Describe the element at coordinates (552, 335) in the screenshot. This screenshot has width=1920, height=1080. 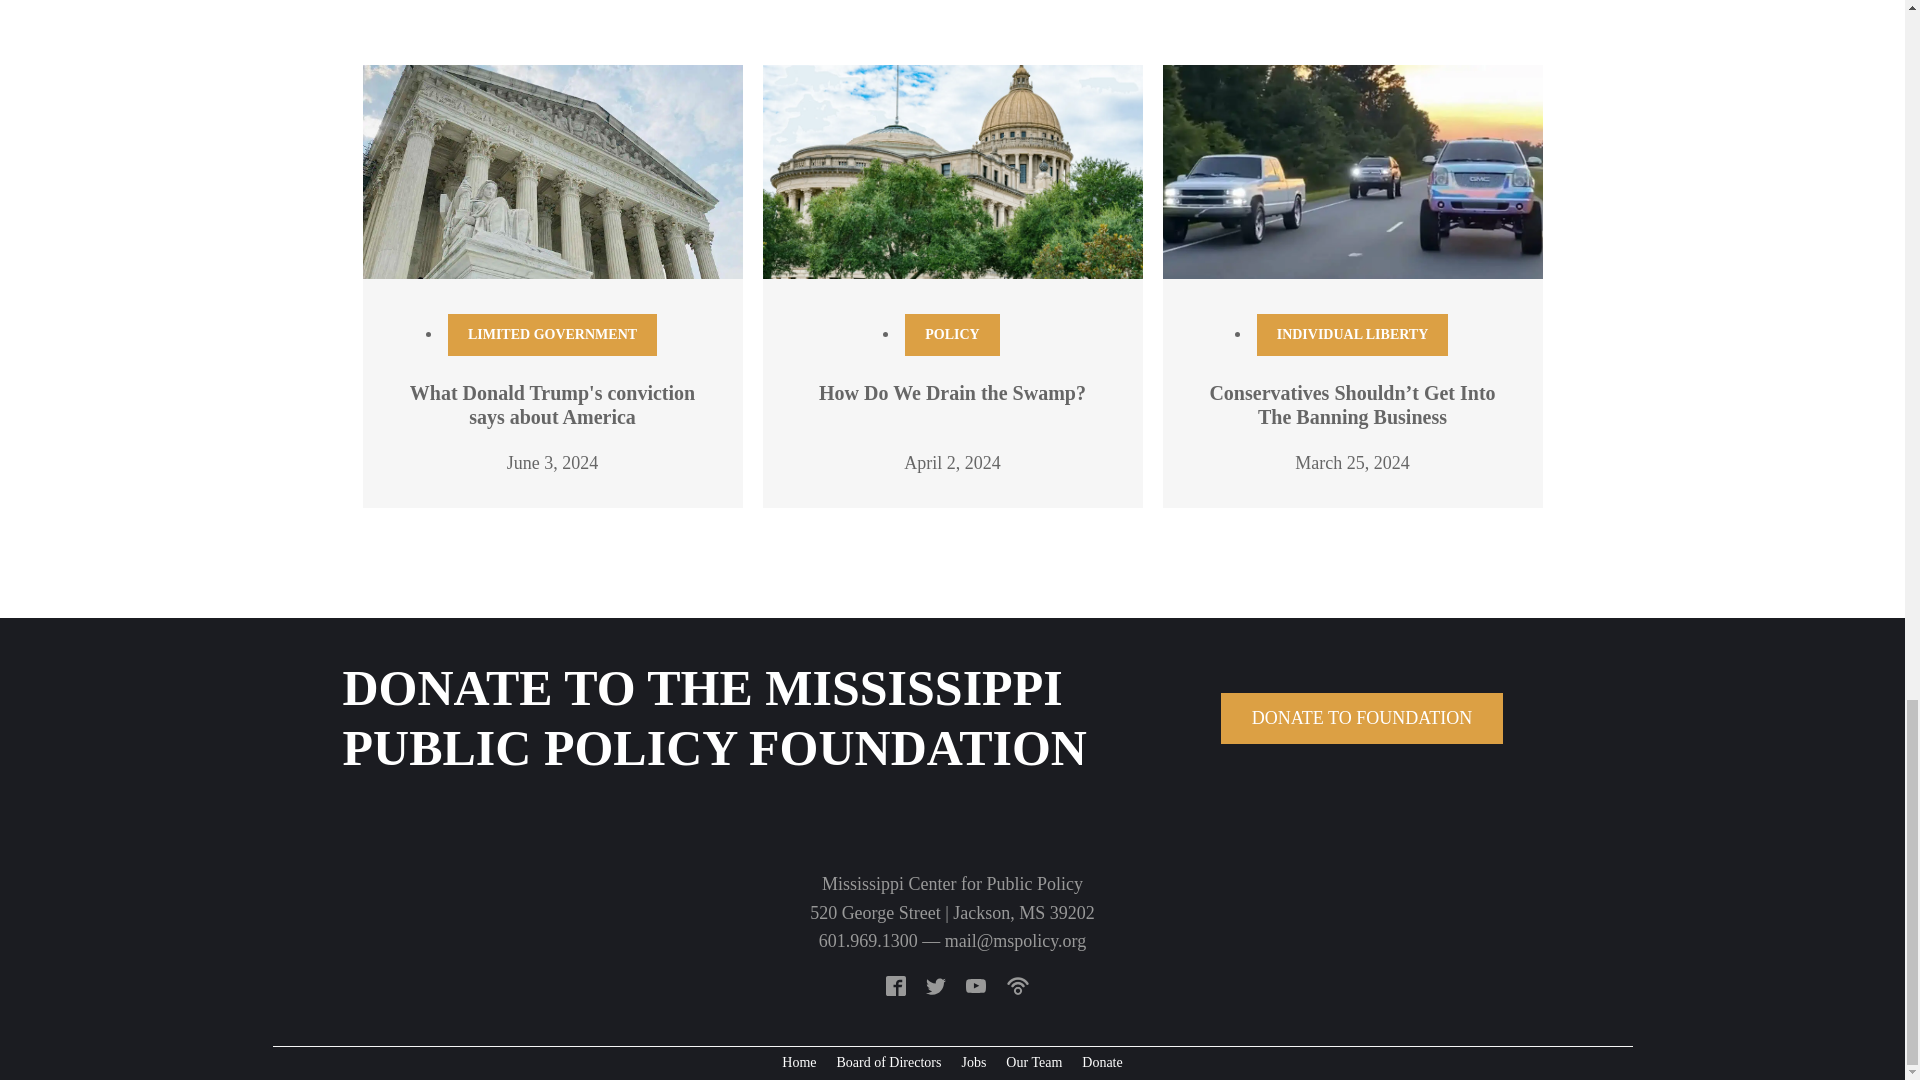
I see `LIMITED GOVERNMENT` at that location.